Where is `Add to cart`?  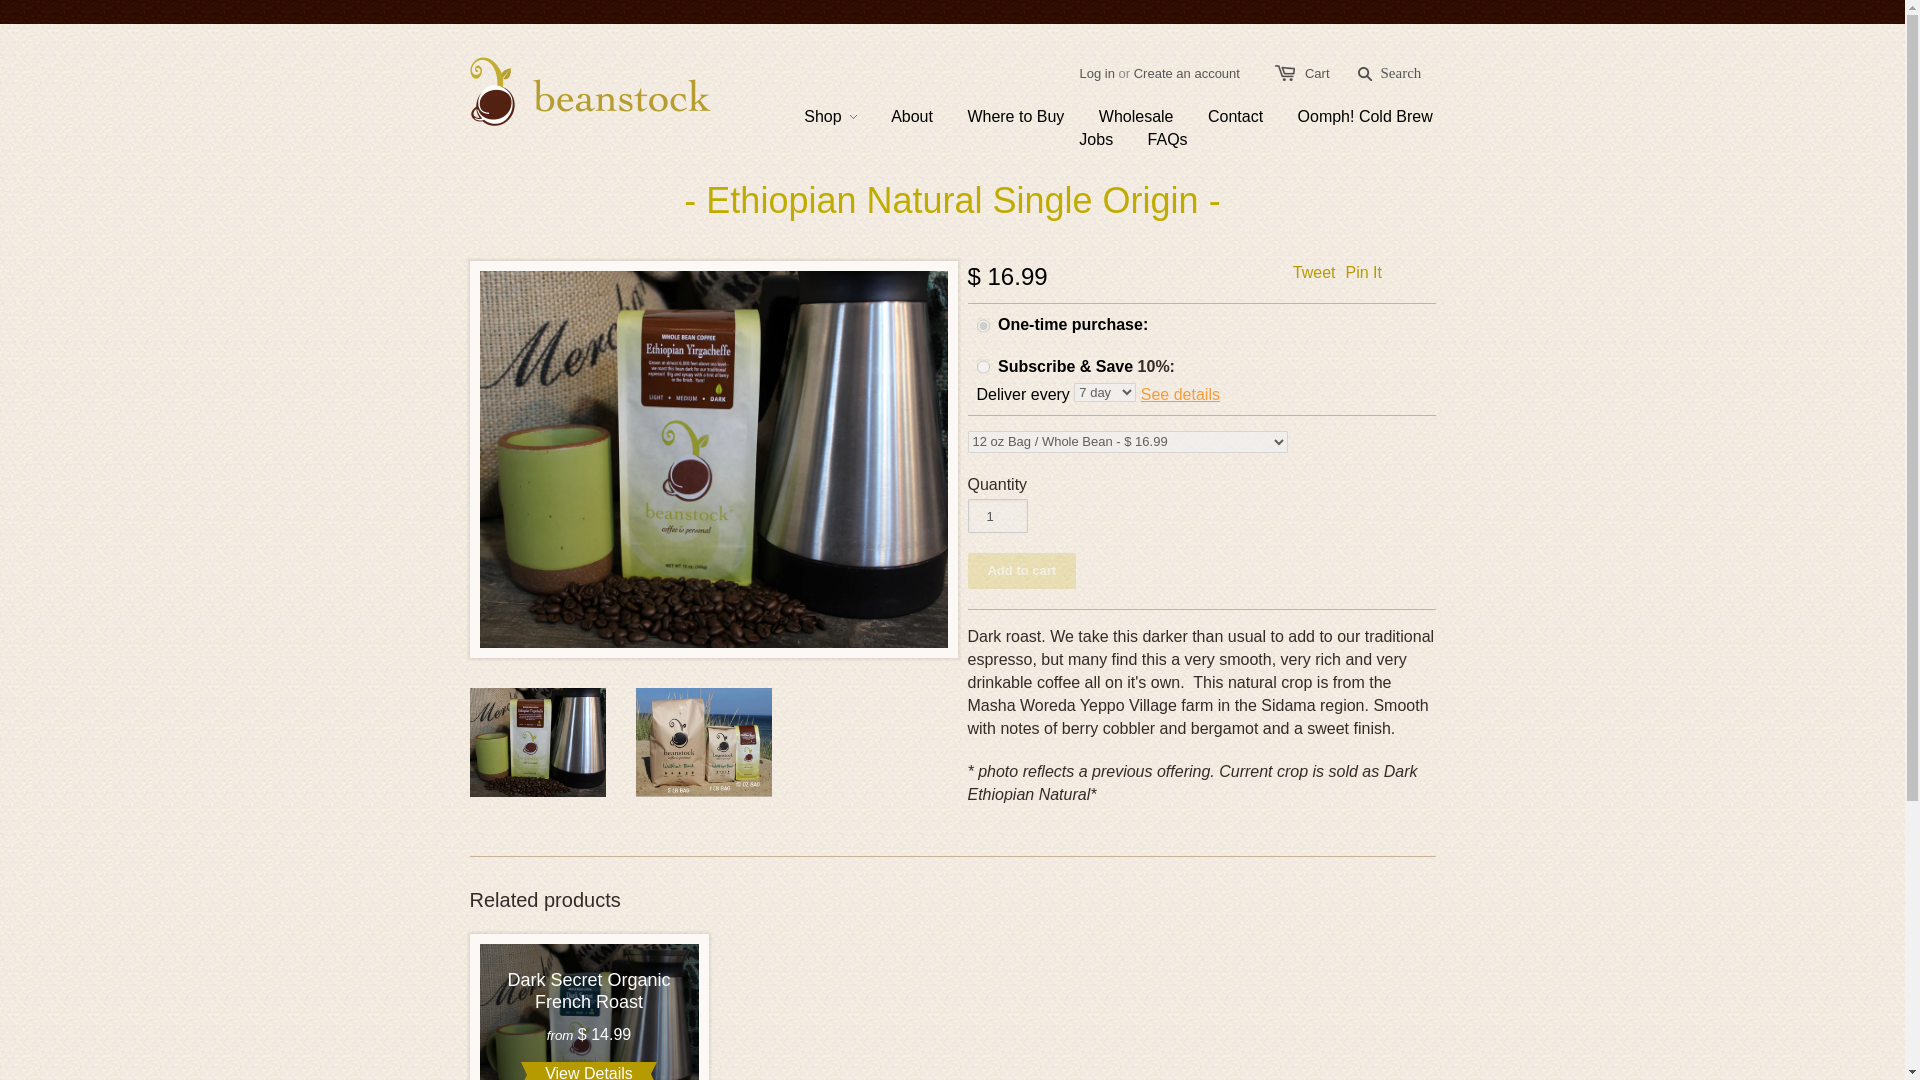 Add to cart is located at coordinates (1022, 570).